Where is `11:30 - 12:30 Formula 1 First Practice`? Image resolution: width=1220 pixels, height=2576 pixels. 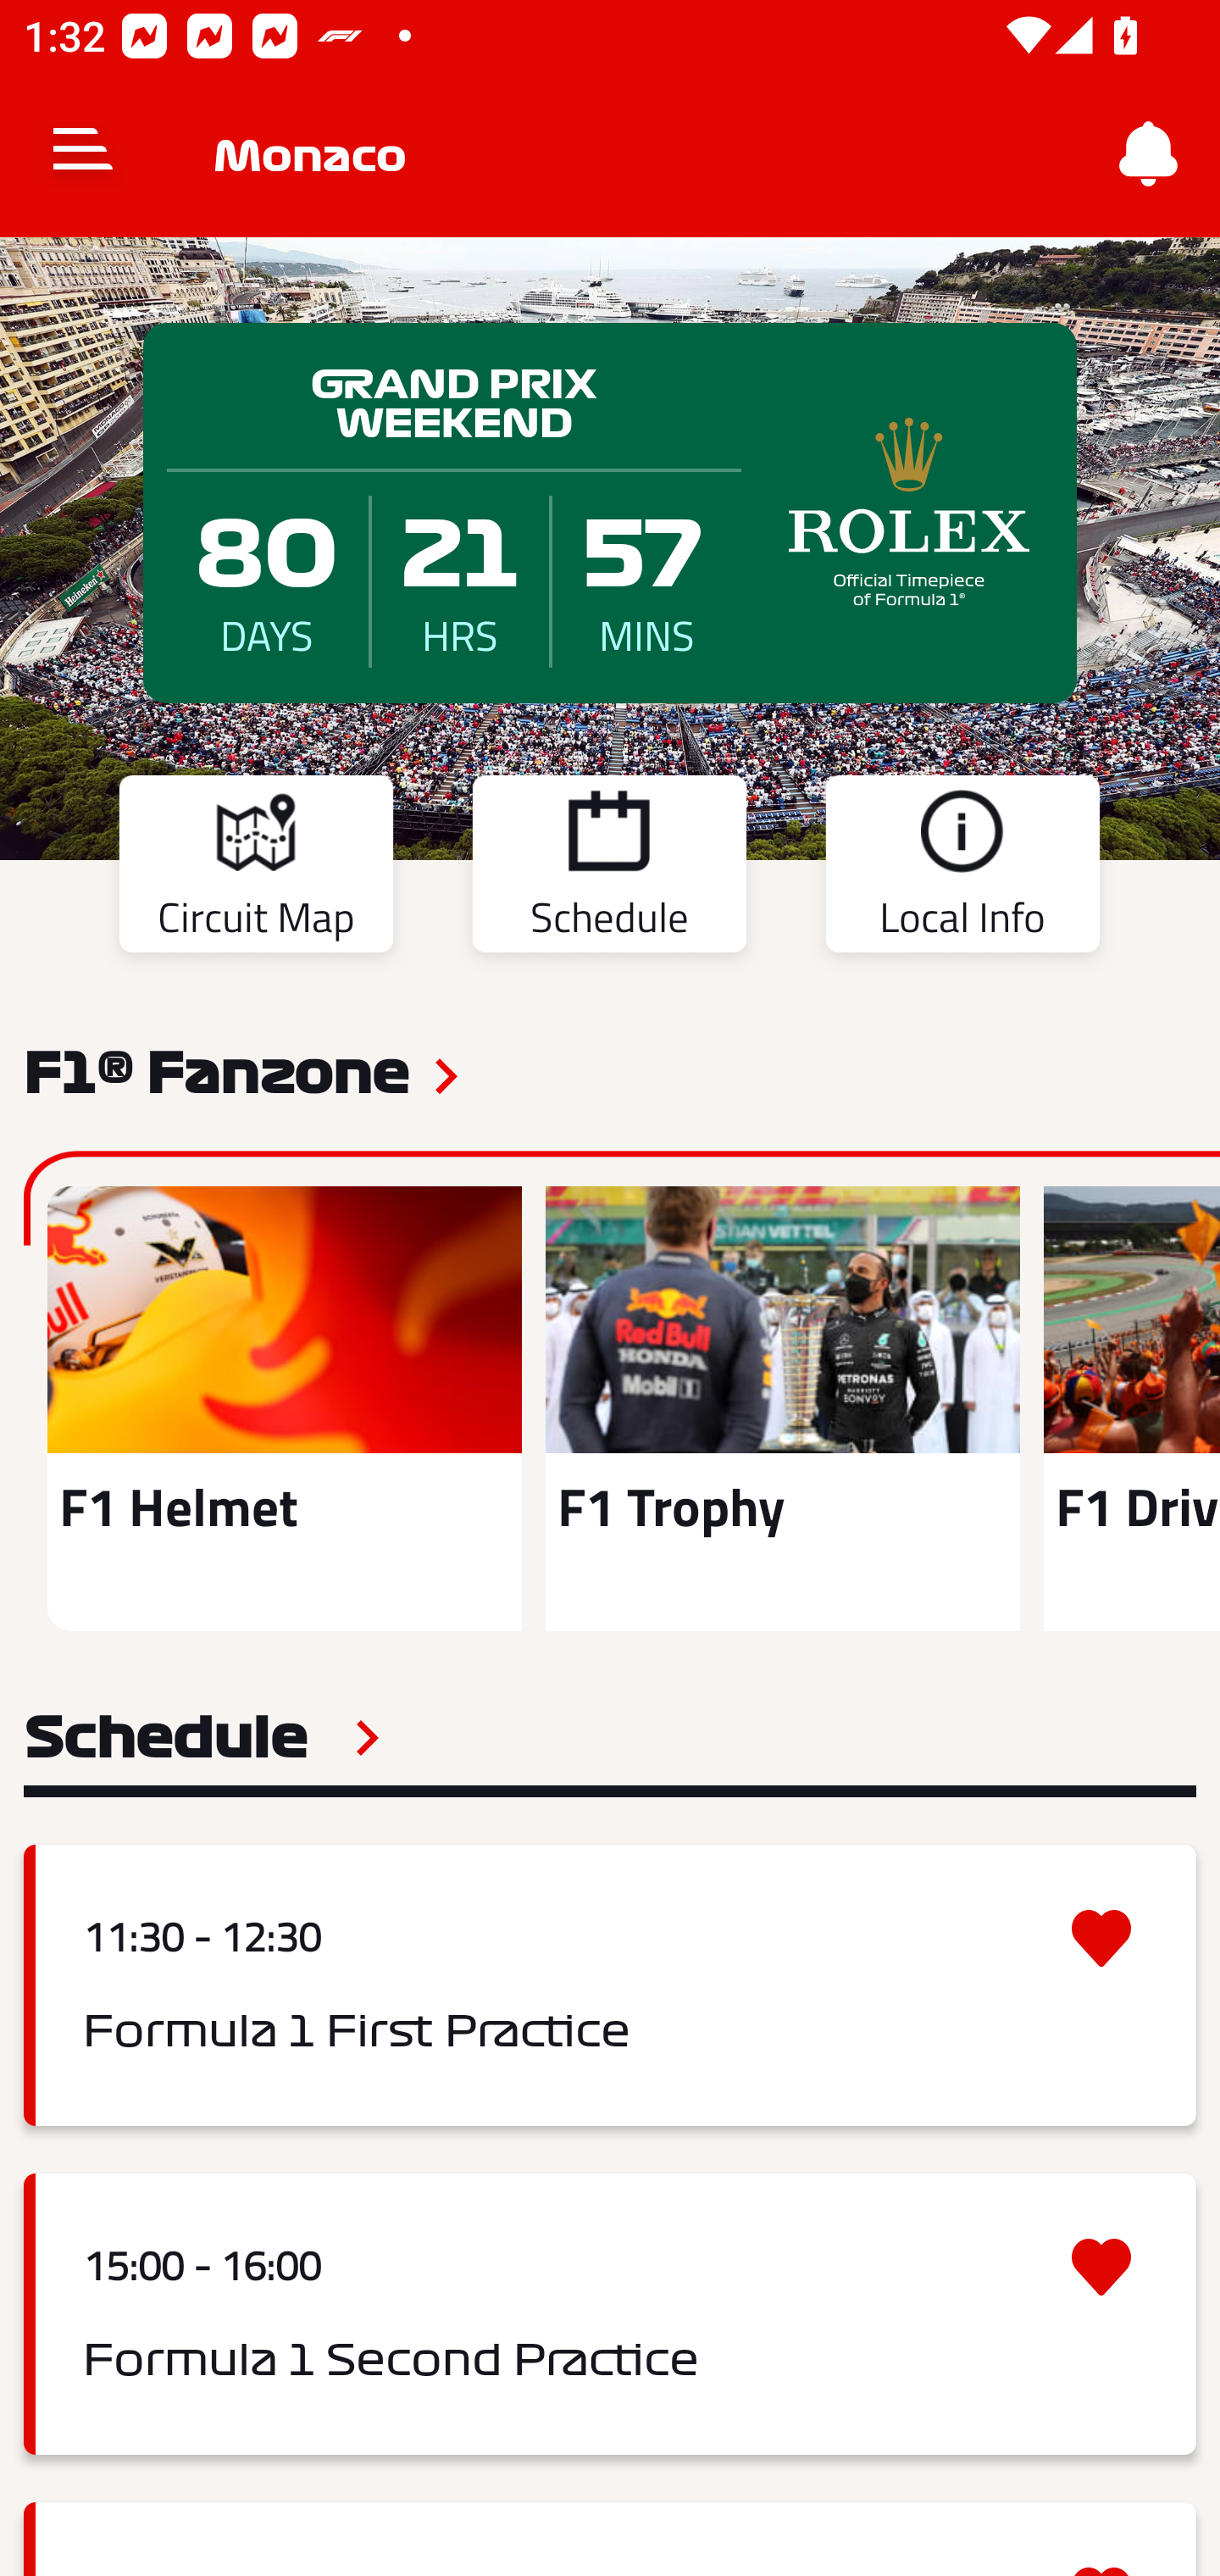 11:30 - 12:30 Formula 1 First Practice is located at coordinates (610, 1985).